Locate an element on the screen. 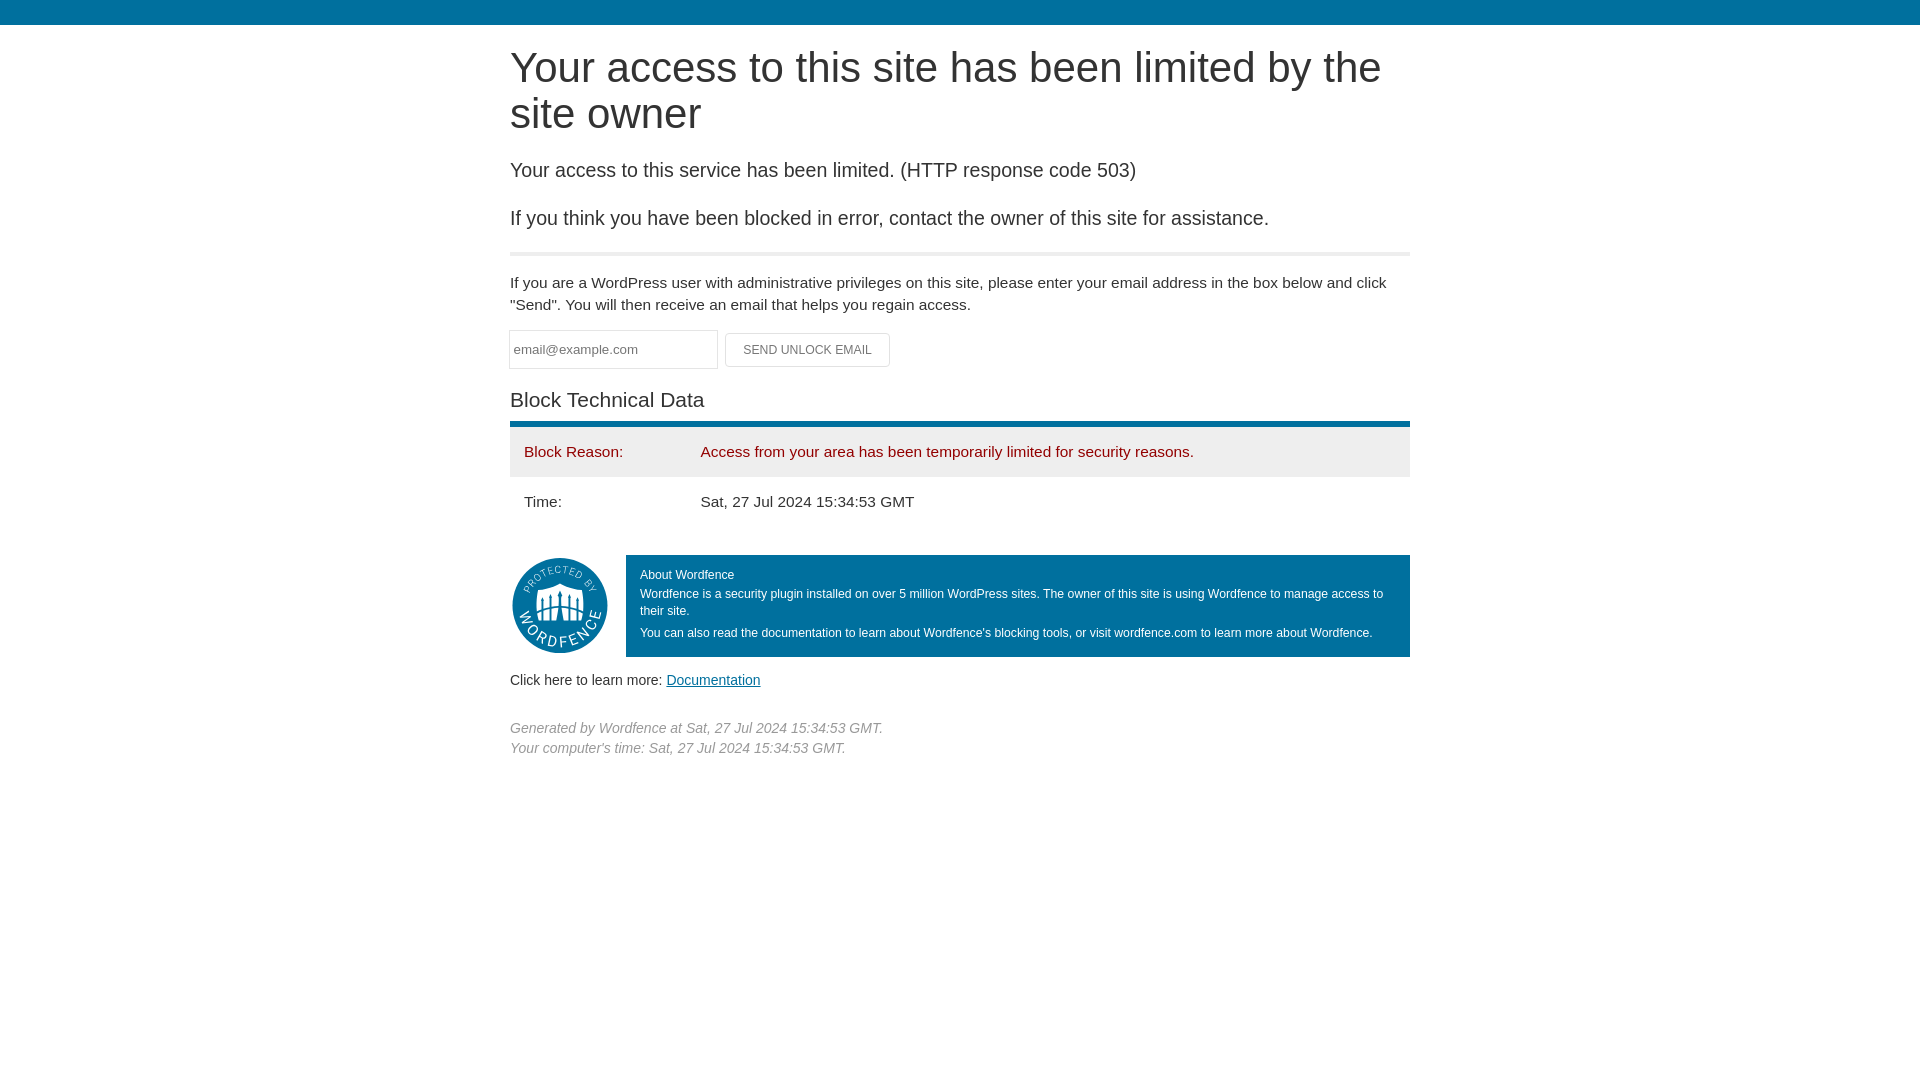 Image resolution: width=1920 pixels, height=1080 pixels. Documentation is located at coordinates (713, 679).